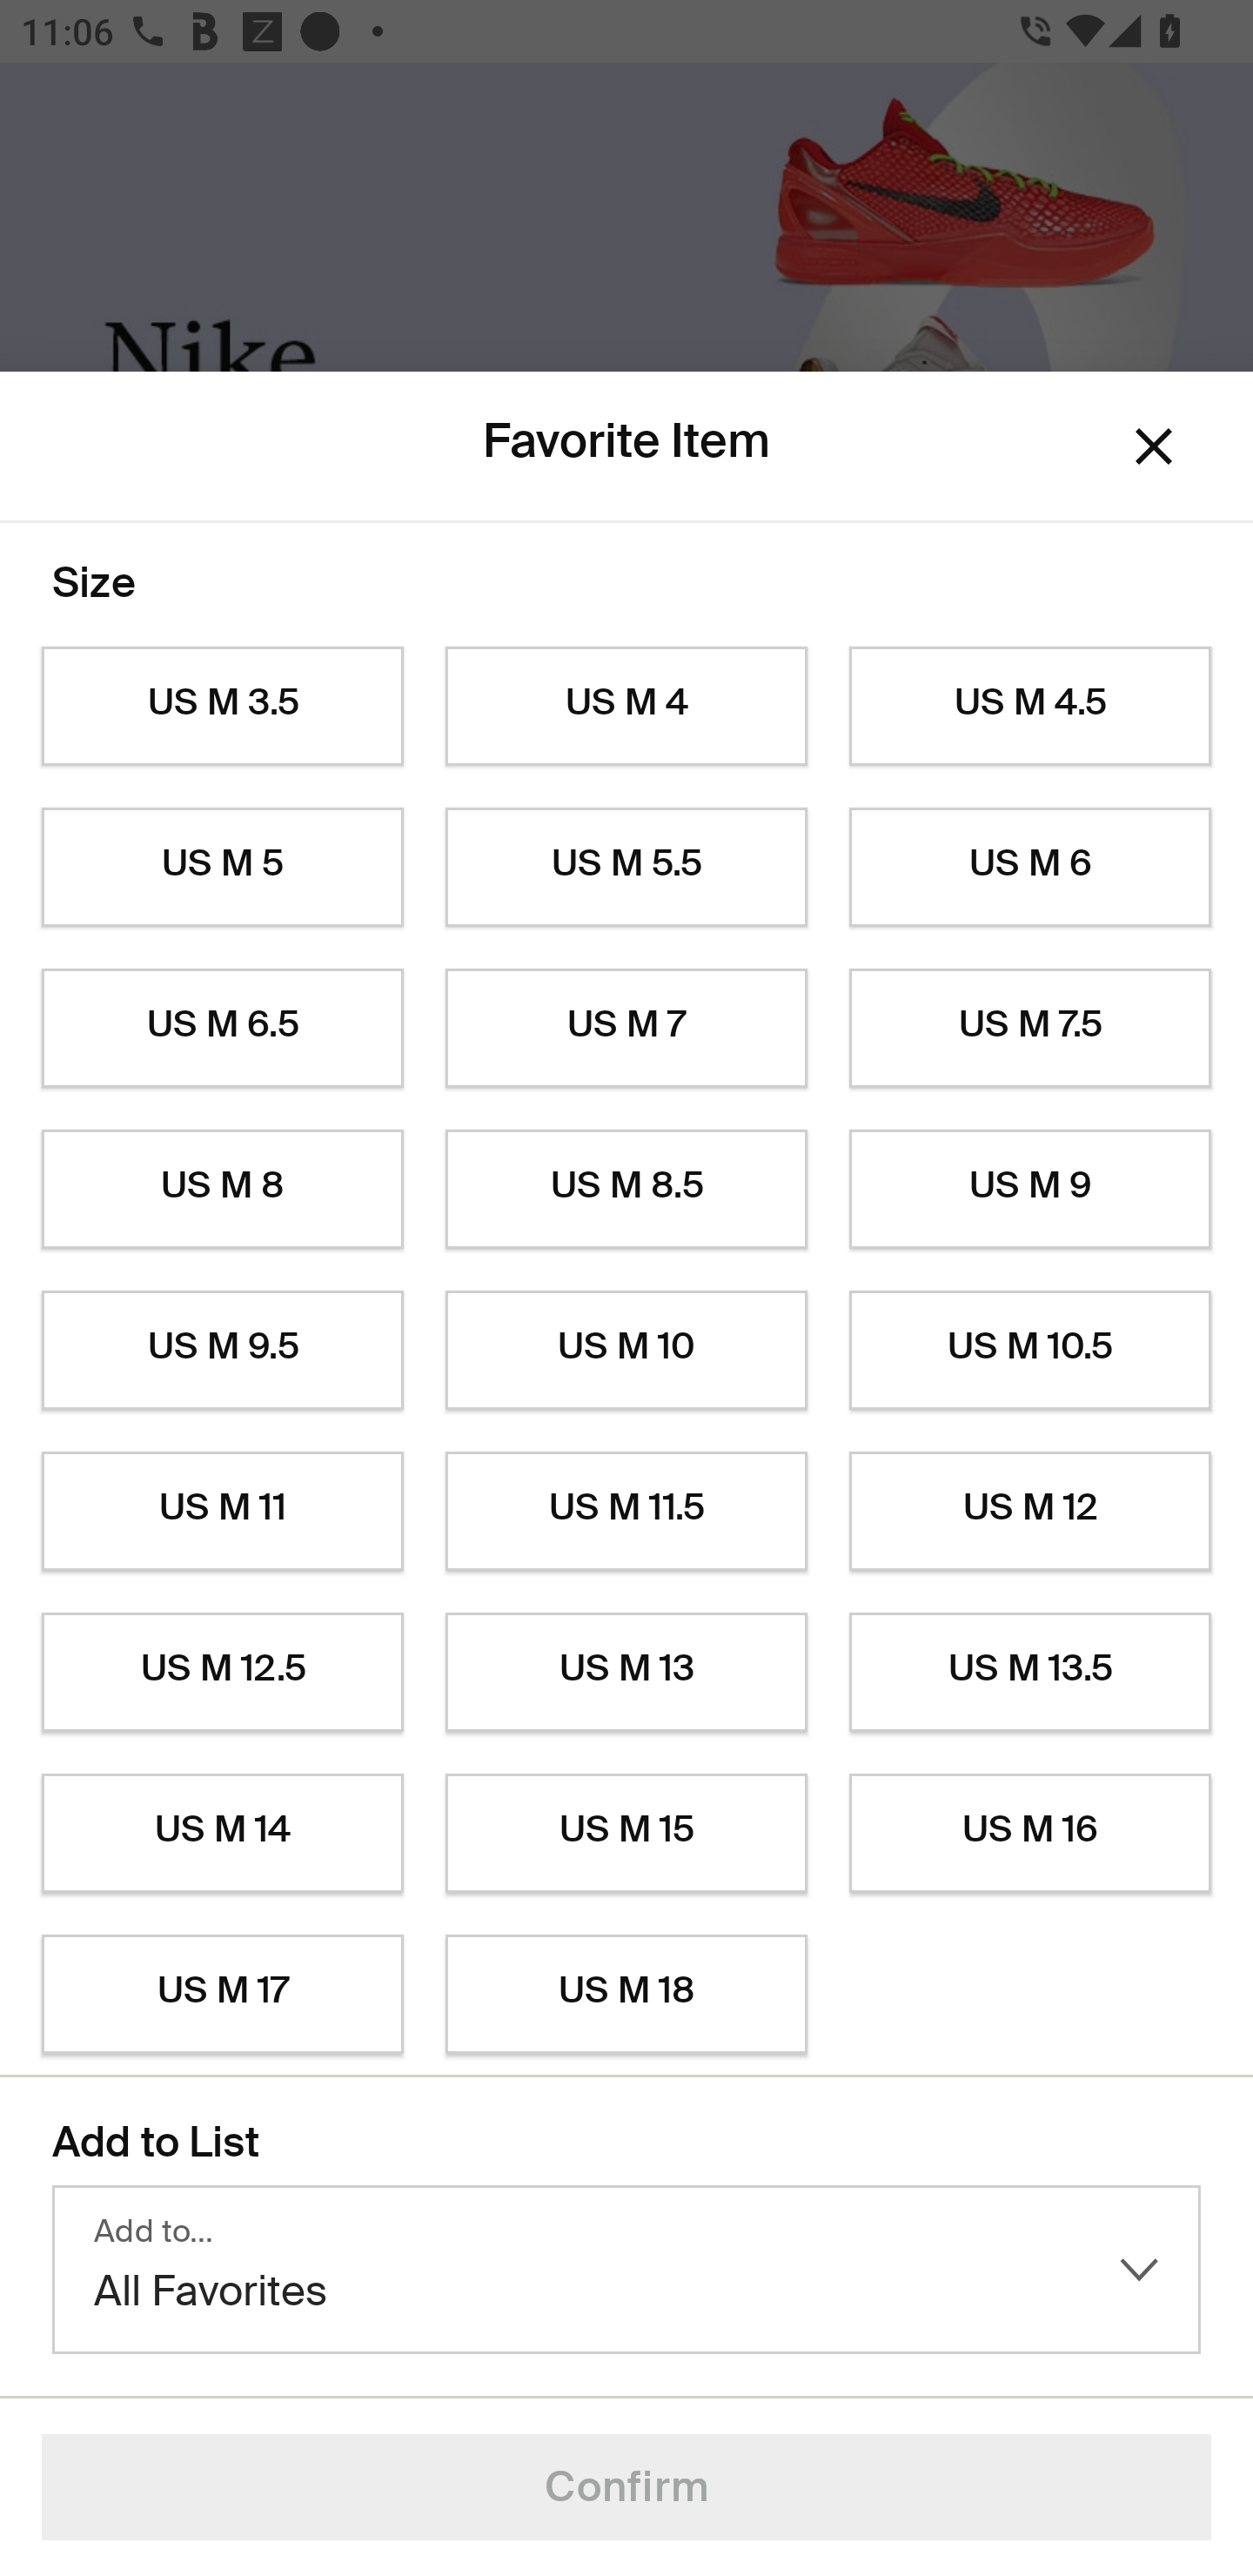 The image size is (1253, 2576). I want to click on US M 8, so click(222, 1190).